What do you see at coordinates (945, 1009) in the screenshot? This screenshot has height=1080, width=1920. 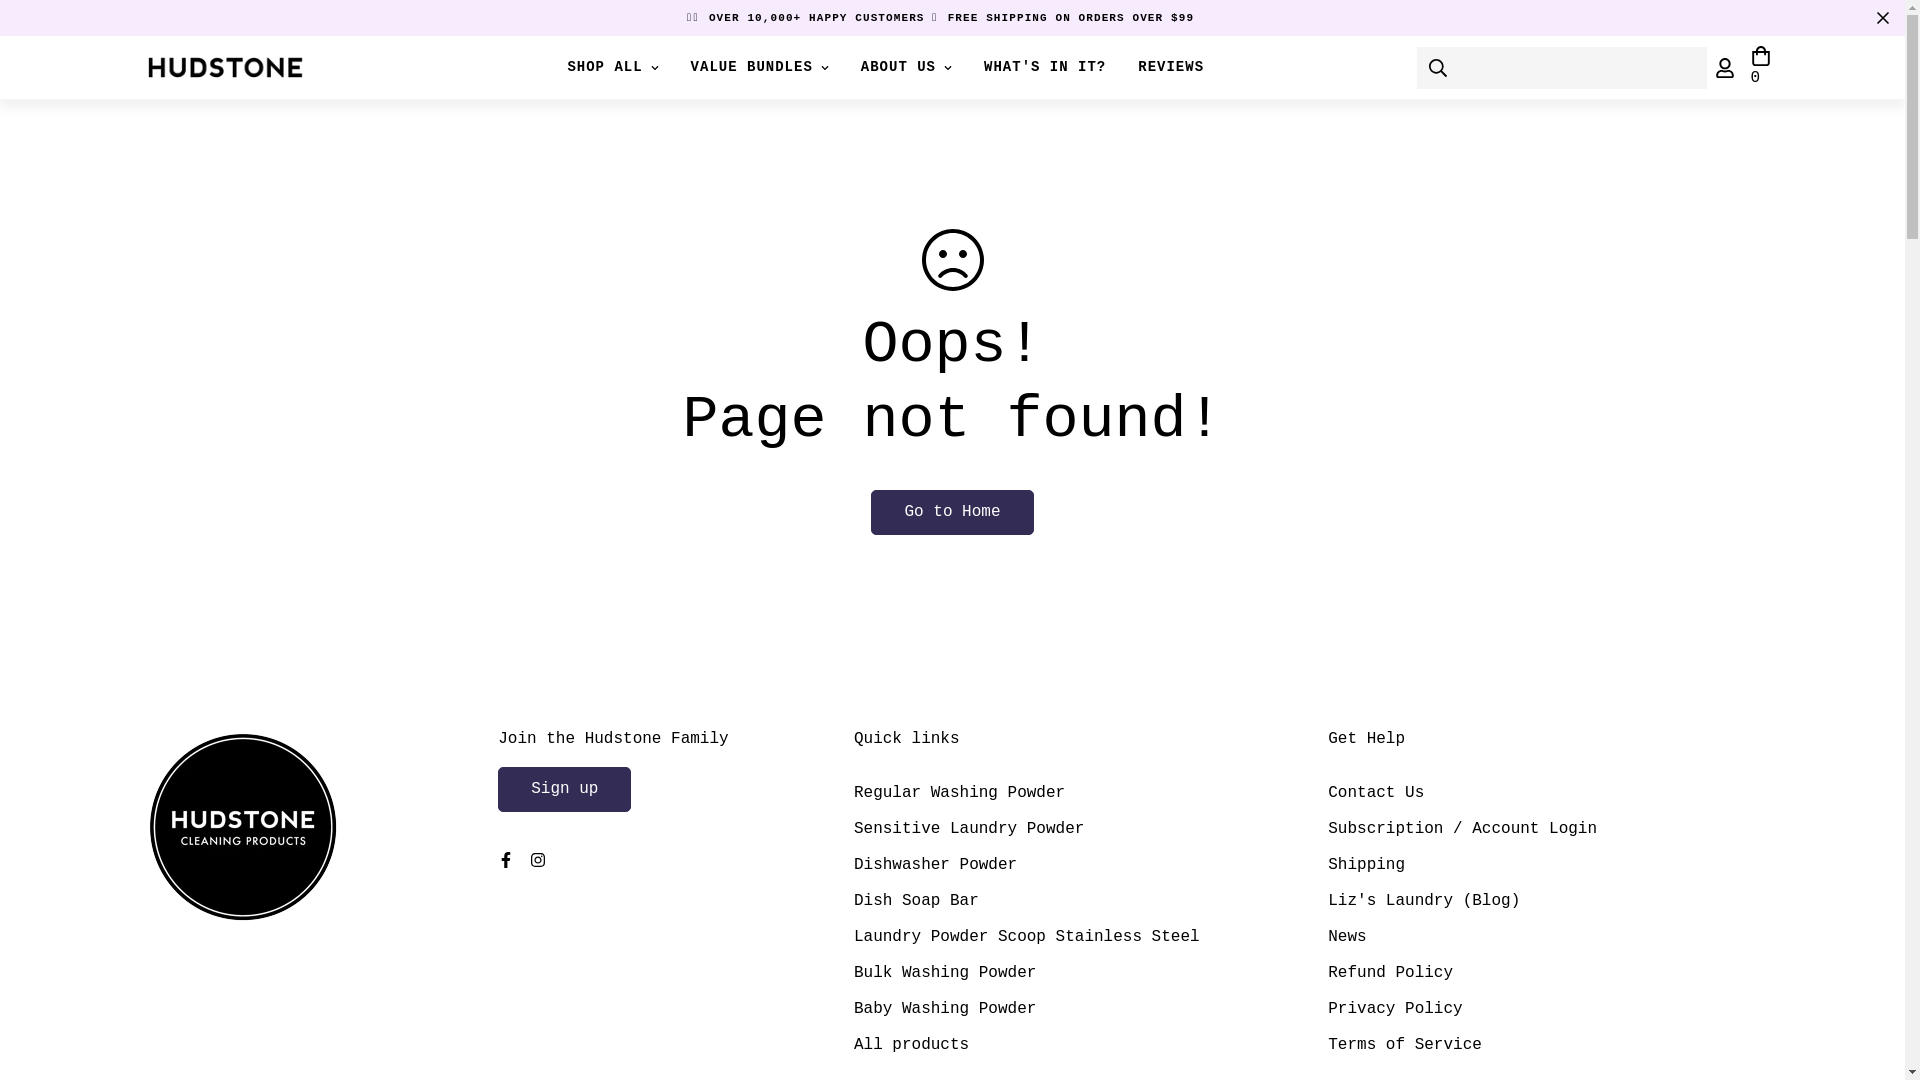 I see `Baby Washing Powder` at bounding box center [945, 1009].